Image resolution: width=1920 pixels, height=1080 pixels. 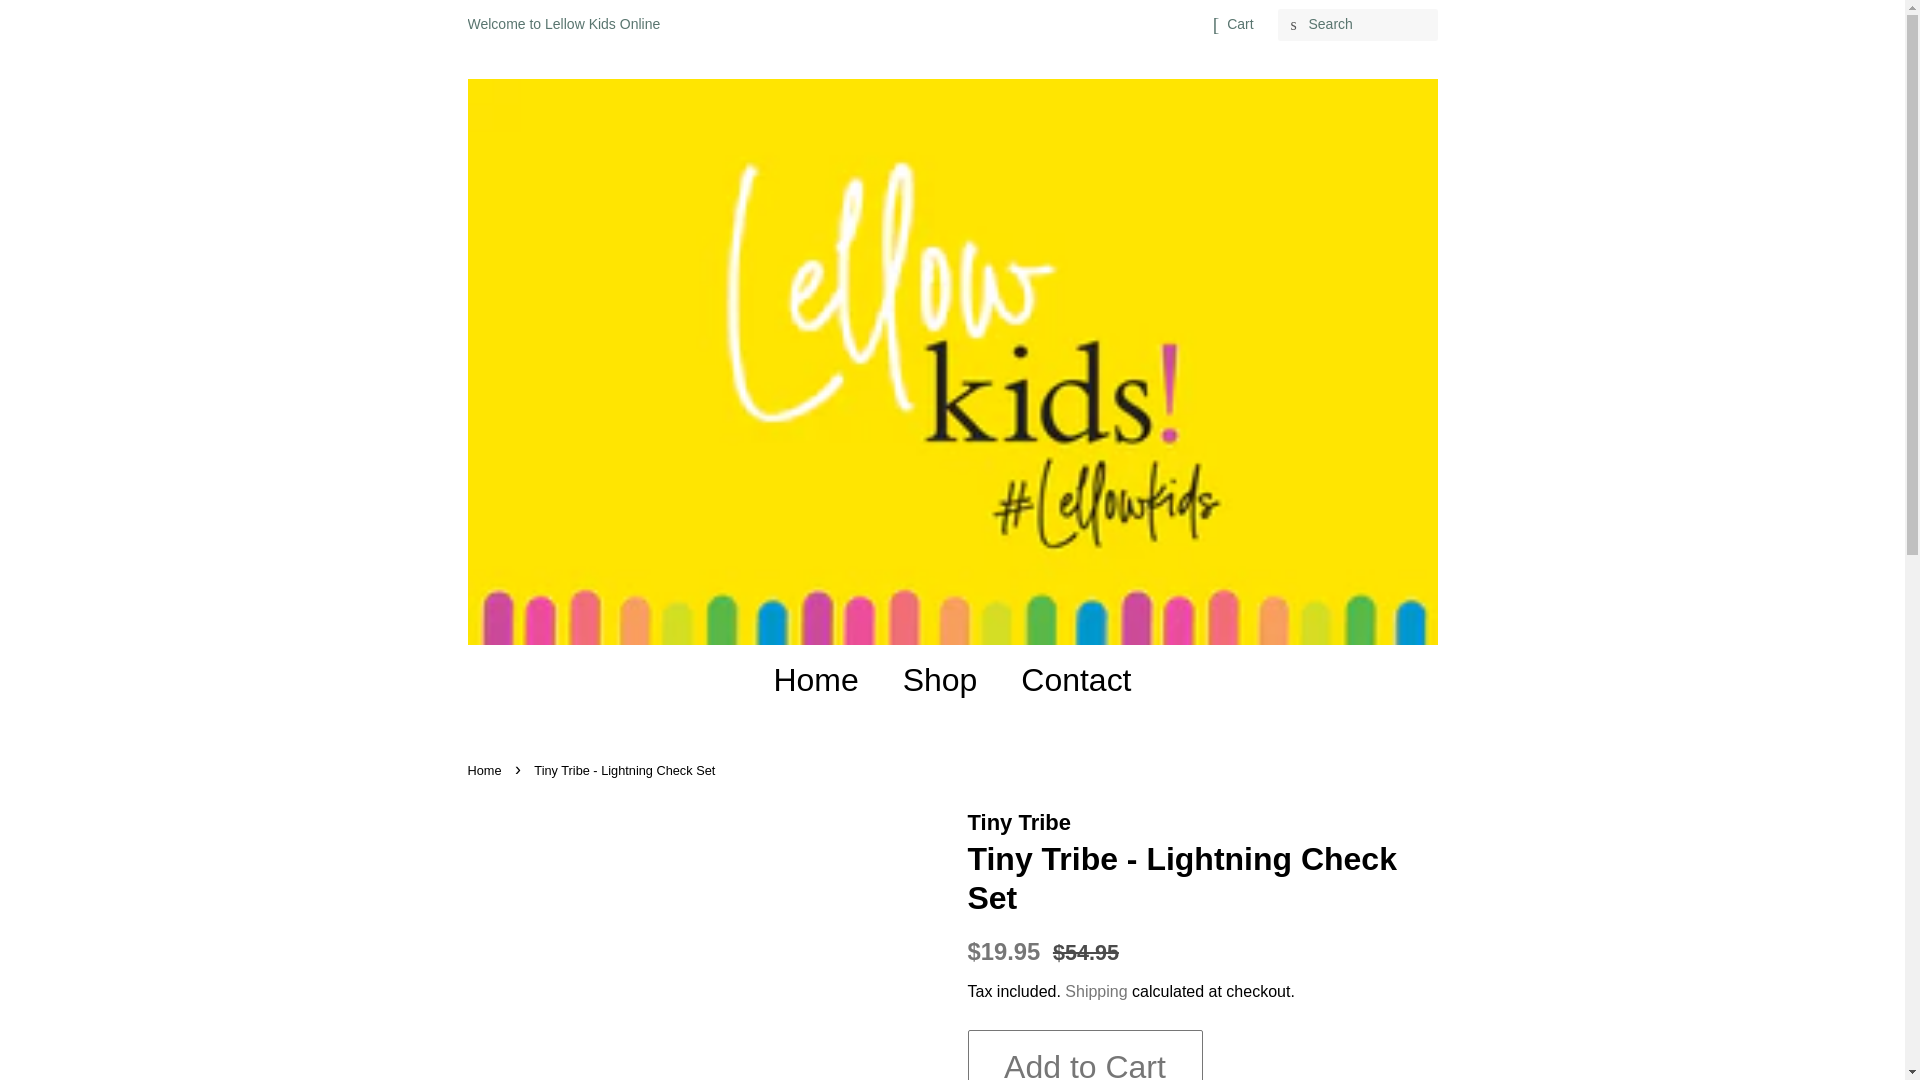 I want to click on Shop, so click(x=942, y=679).